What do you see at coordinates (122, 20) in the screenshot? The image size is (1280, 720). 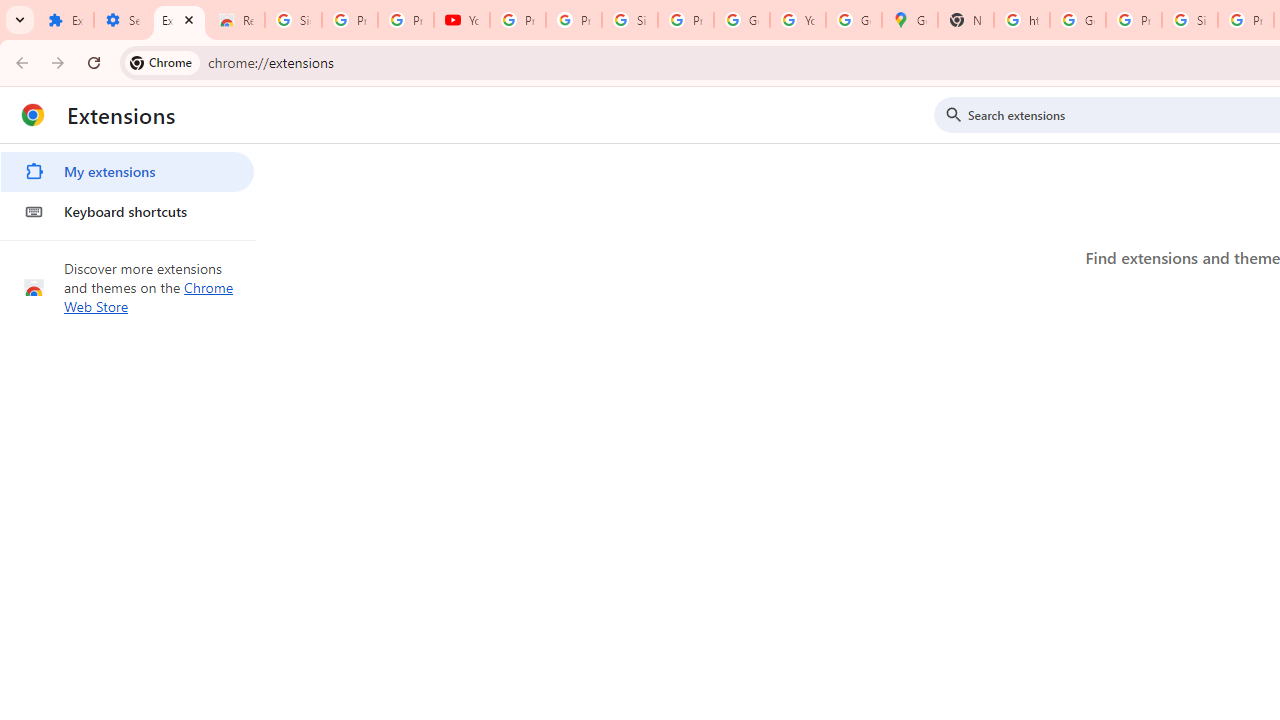 I see `Settings` at bounding box center [122, 20].